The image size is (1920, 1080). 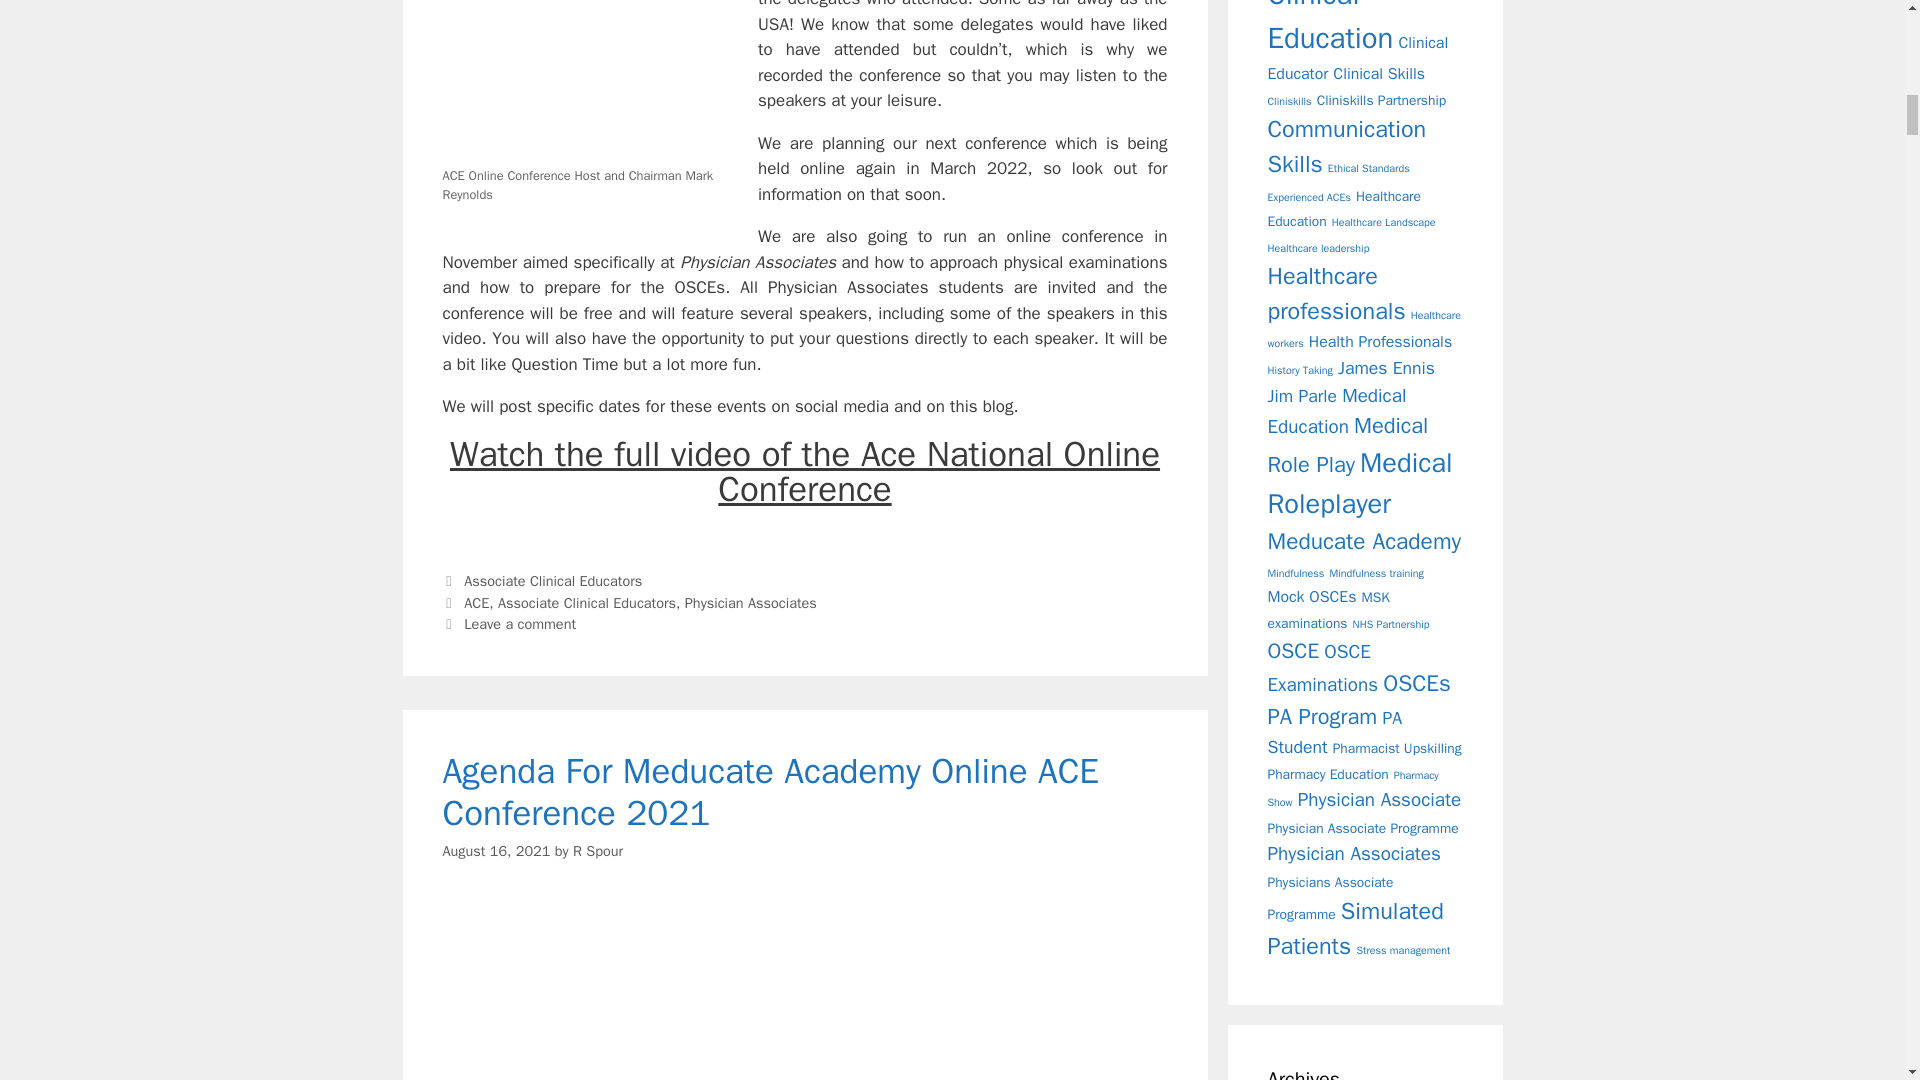 What do you see at coordinates (552, 580) in the screenshot?
I see `Associate Clinical Educators` at bounding box center [552, 580].